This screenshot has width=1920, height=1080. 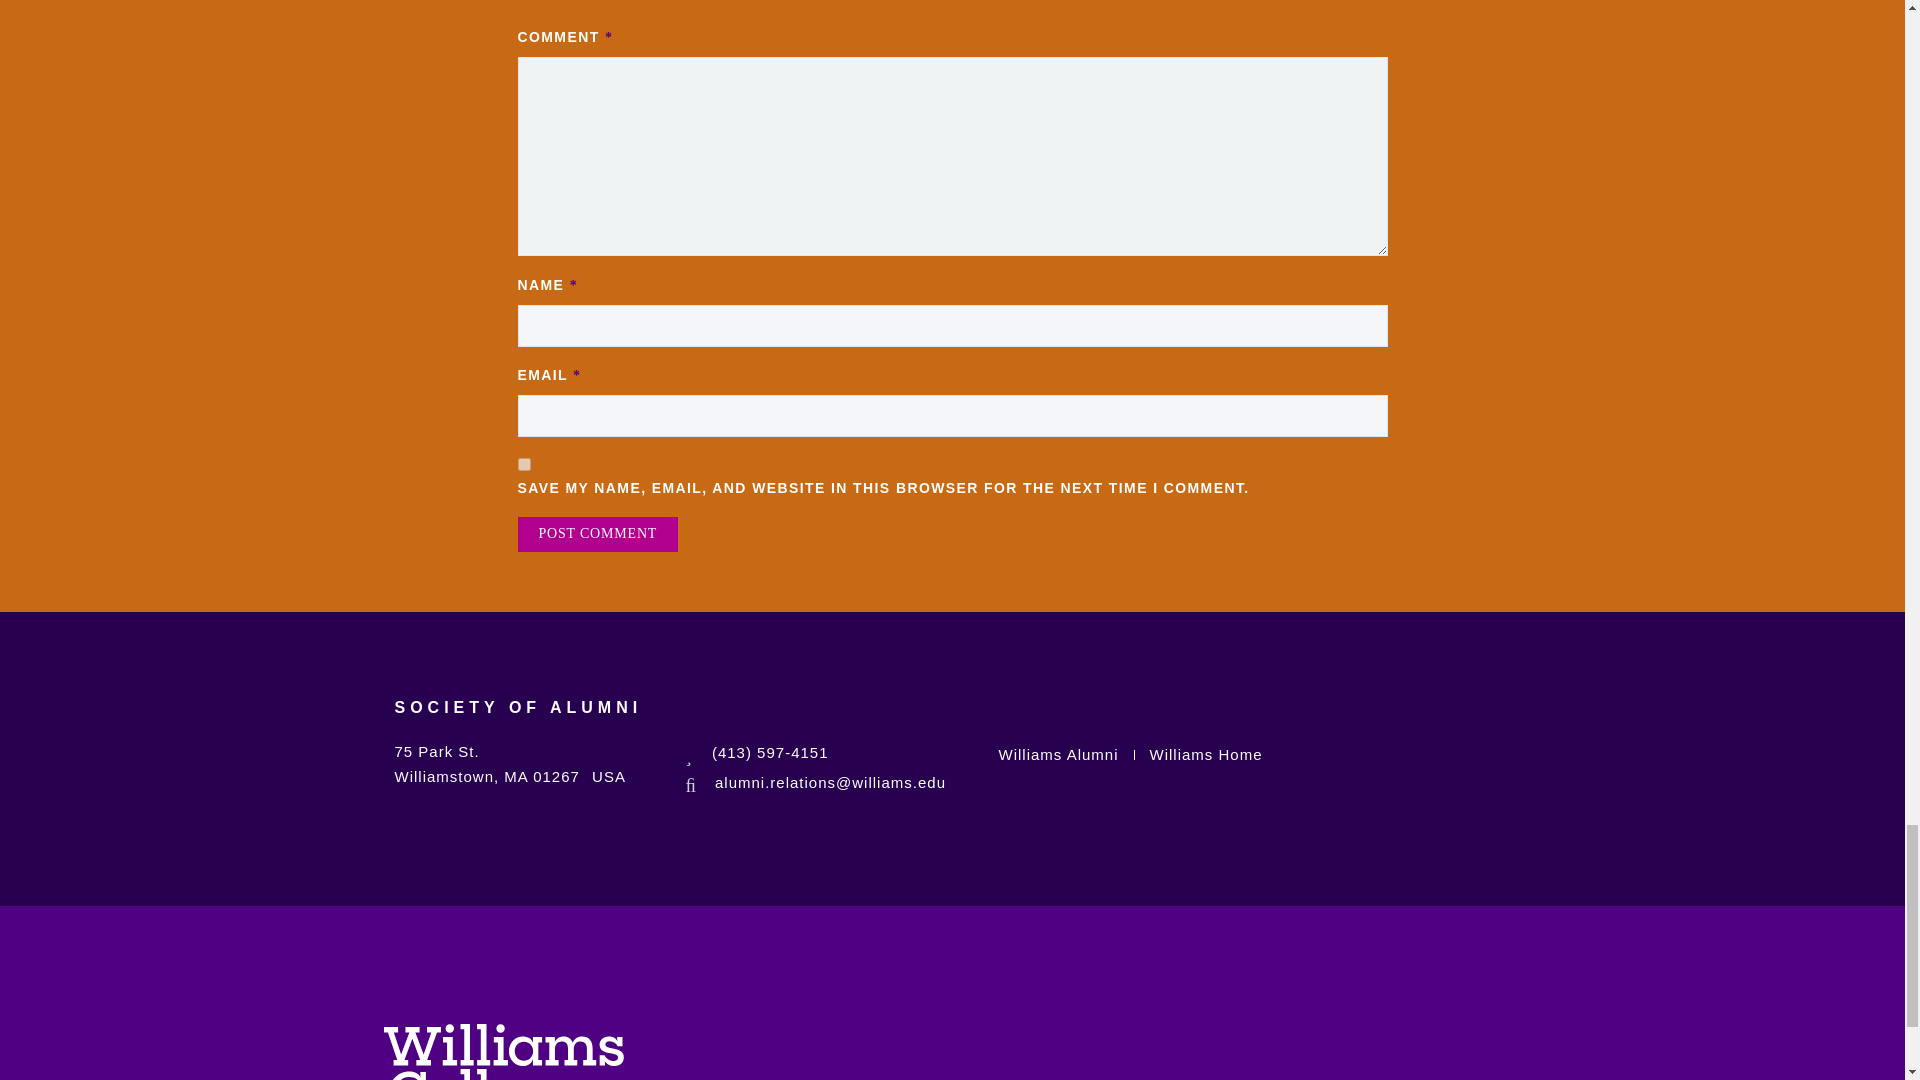 What do you see at coordinates (517, 720) in the screenshot?
I see `SOCIETY OF ALUMNI` at bounding box center [517, 720].